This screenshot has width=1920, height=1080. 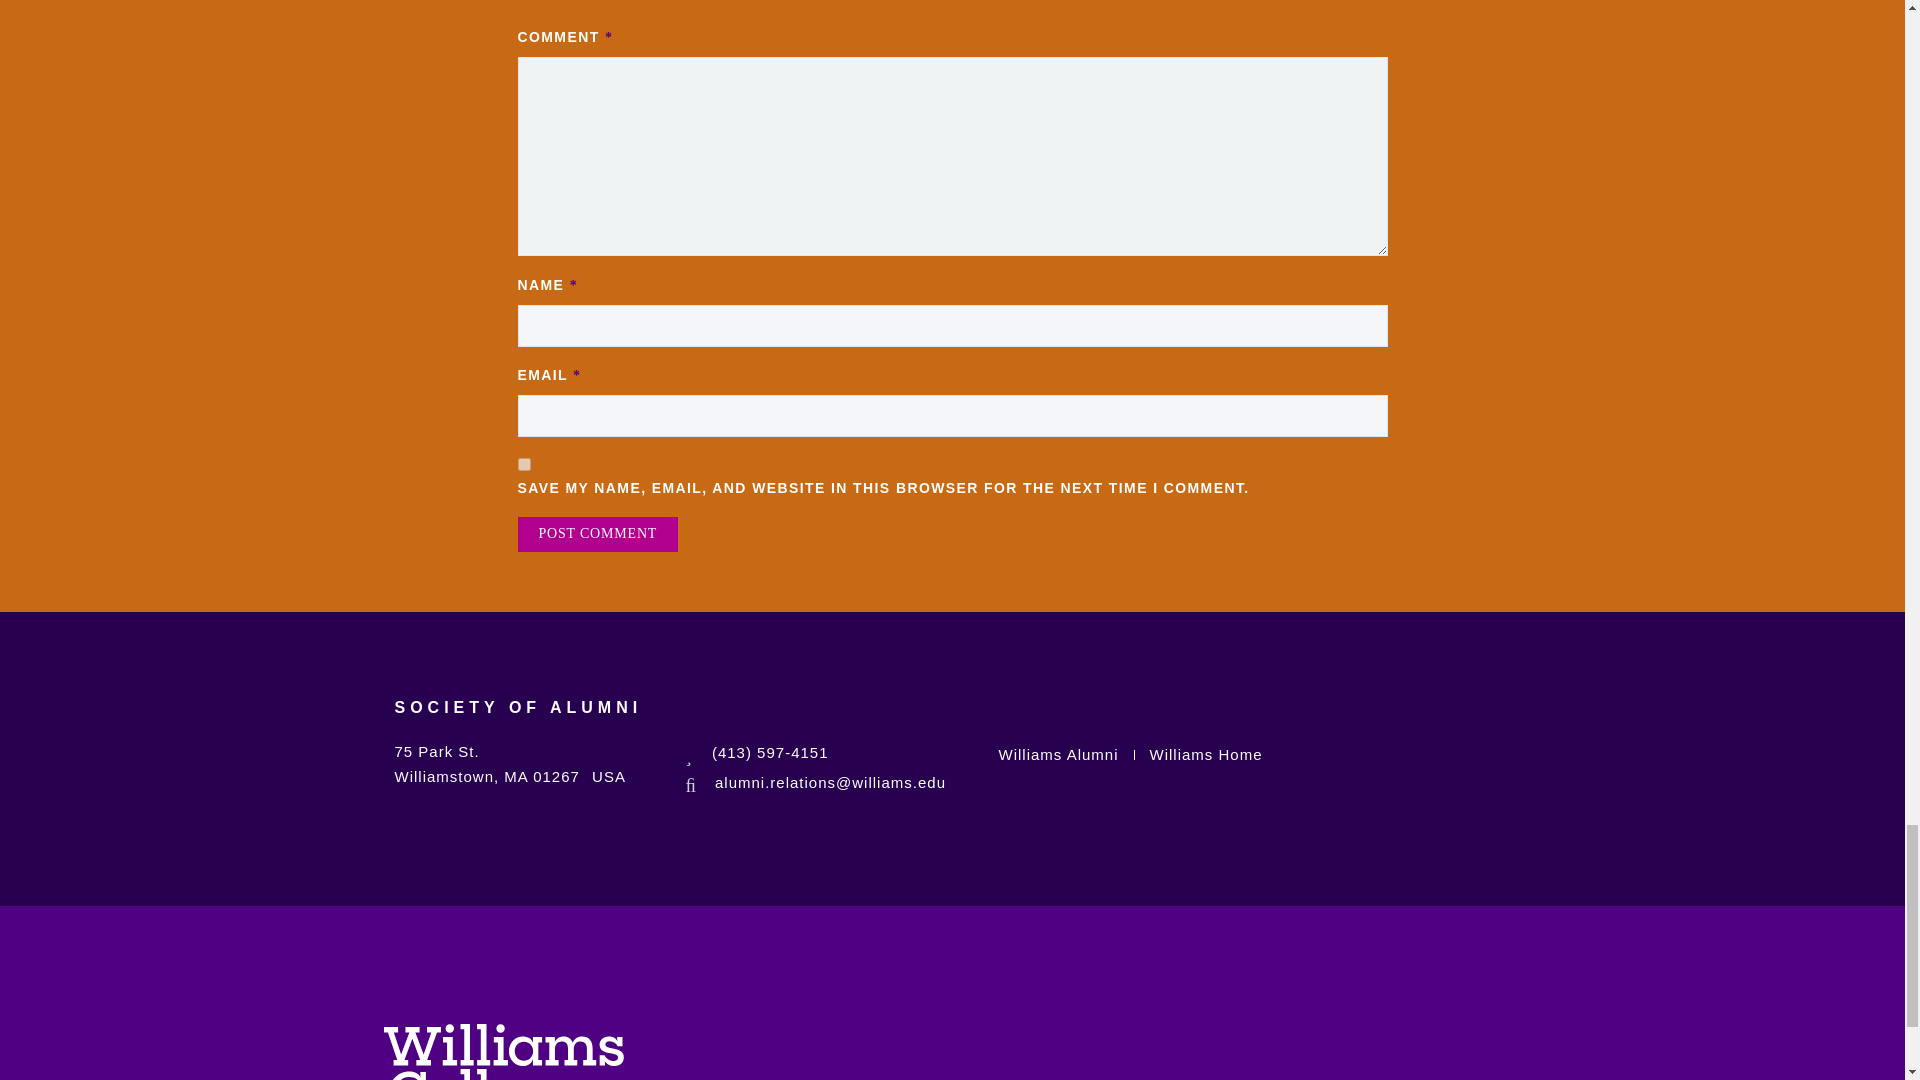 What do you see at coordinates (517, 720) in the screenshot?
I see `SOCIETY OF ALUMNI` at bounding box center [517, 720].